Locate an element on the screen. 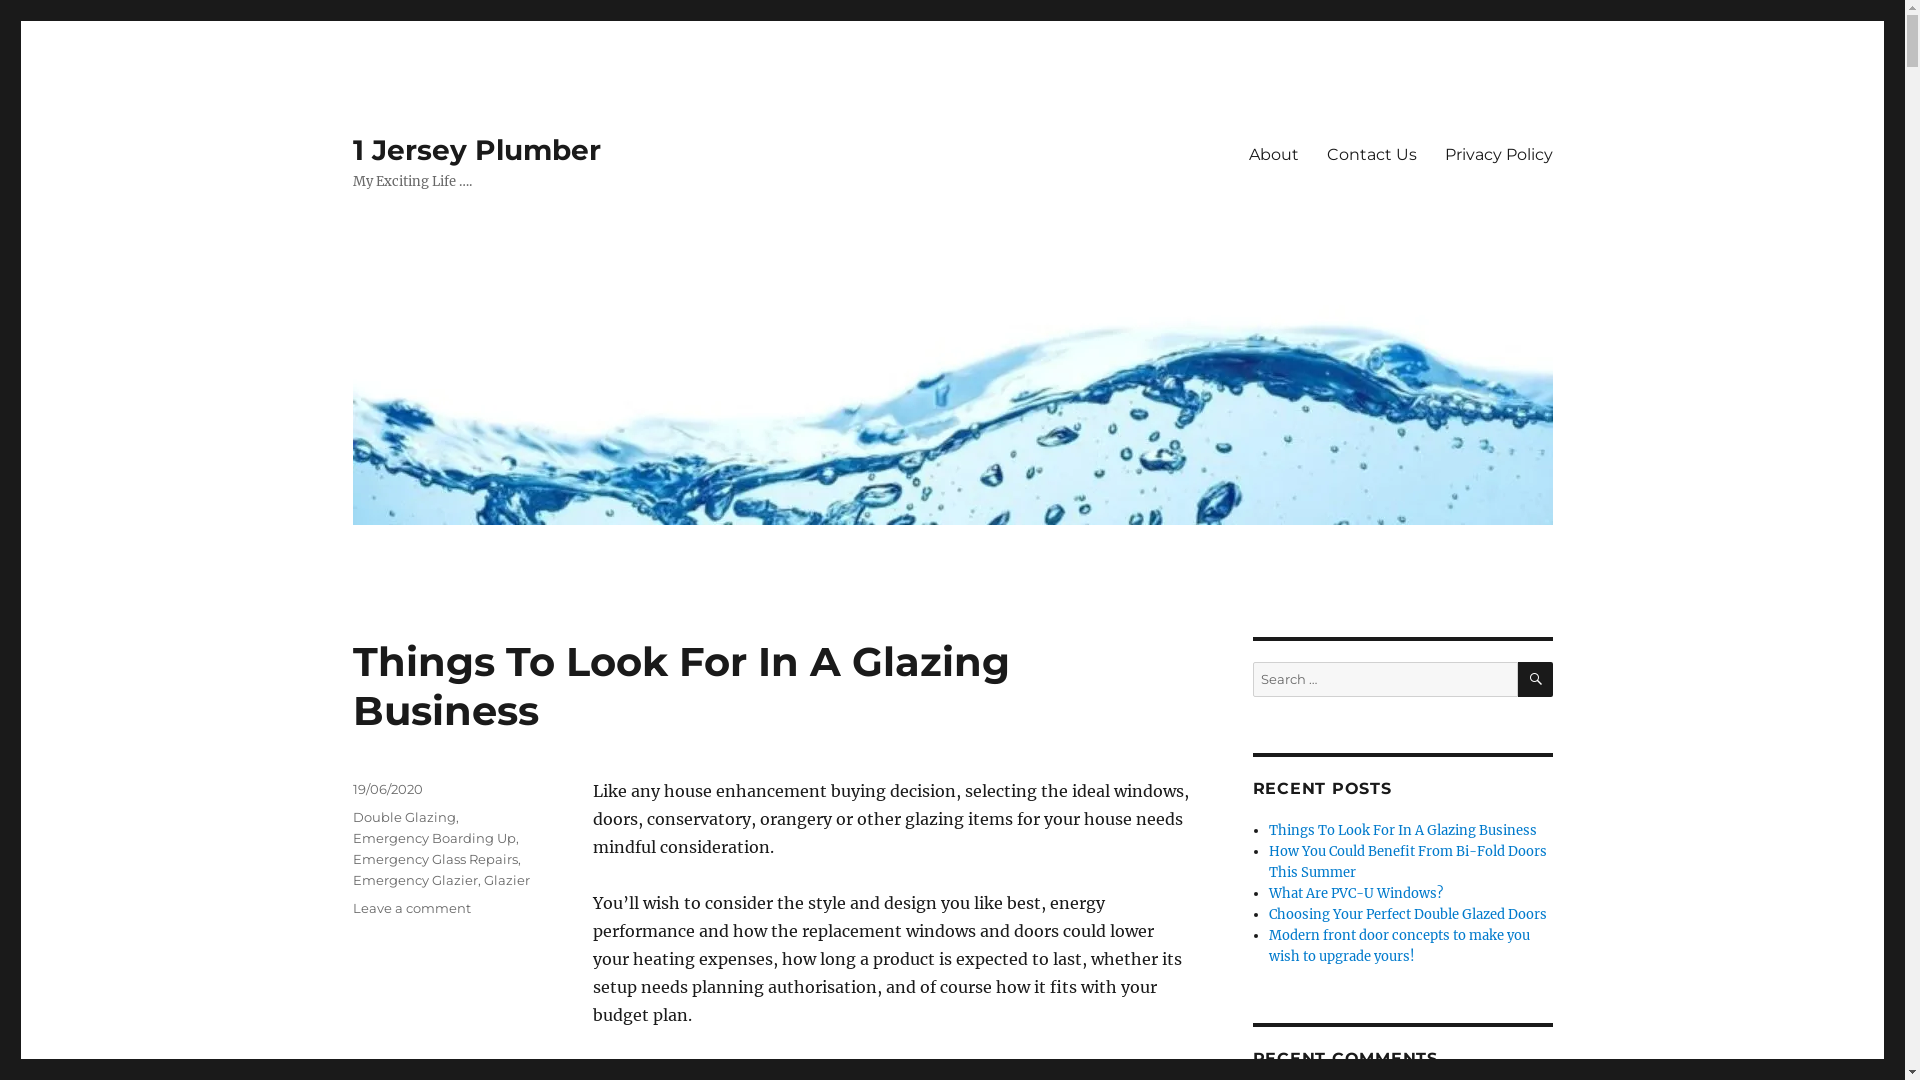  Contact Us is located at coordinates (1371, 154).